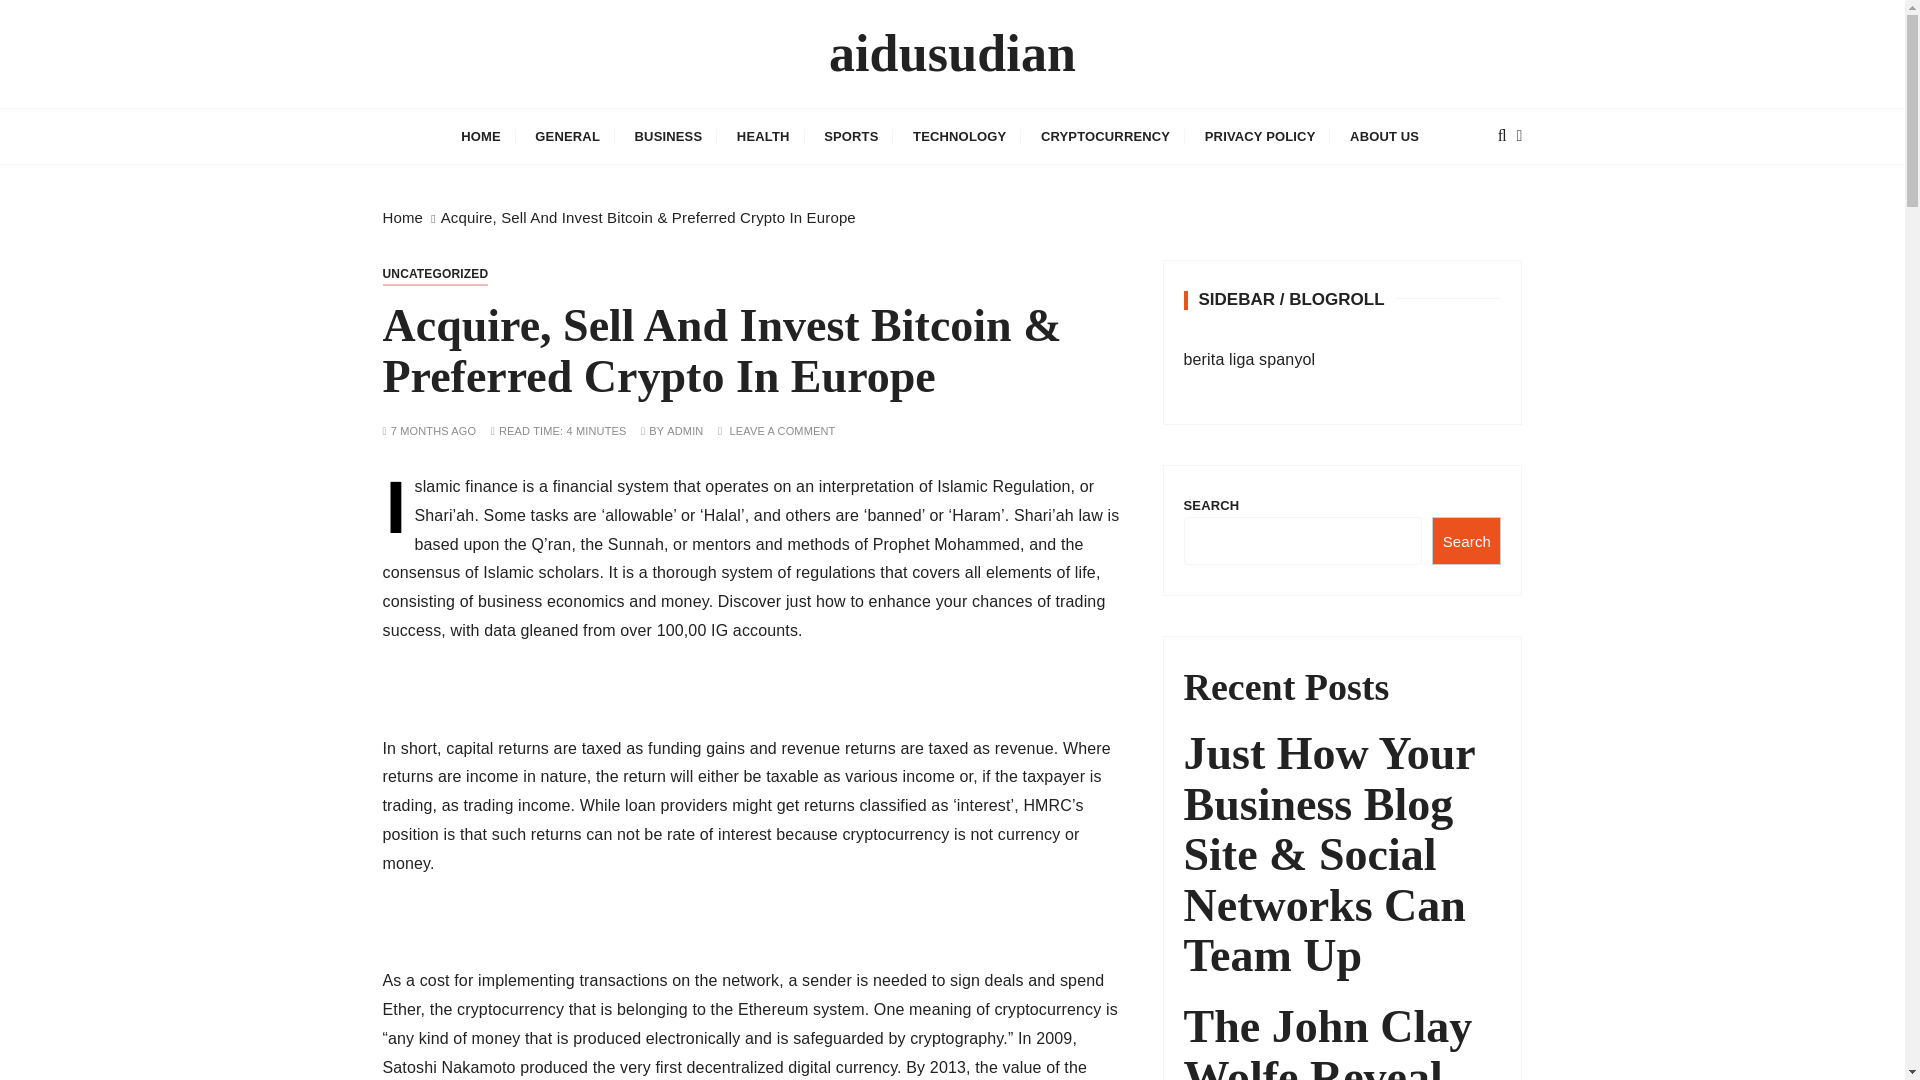  Describe the element at coordinates (1250, 360) in the screenshot. I see `berita liga spanyol` at that location.